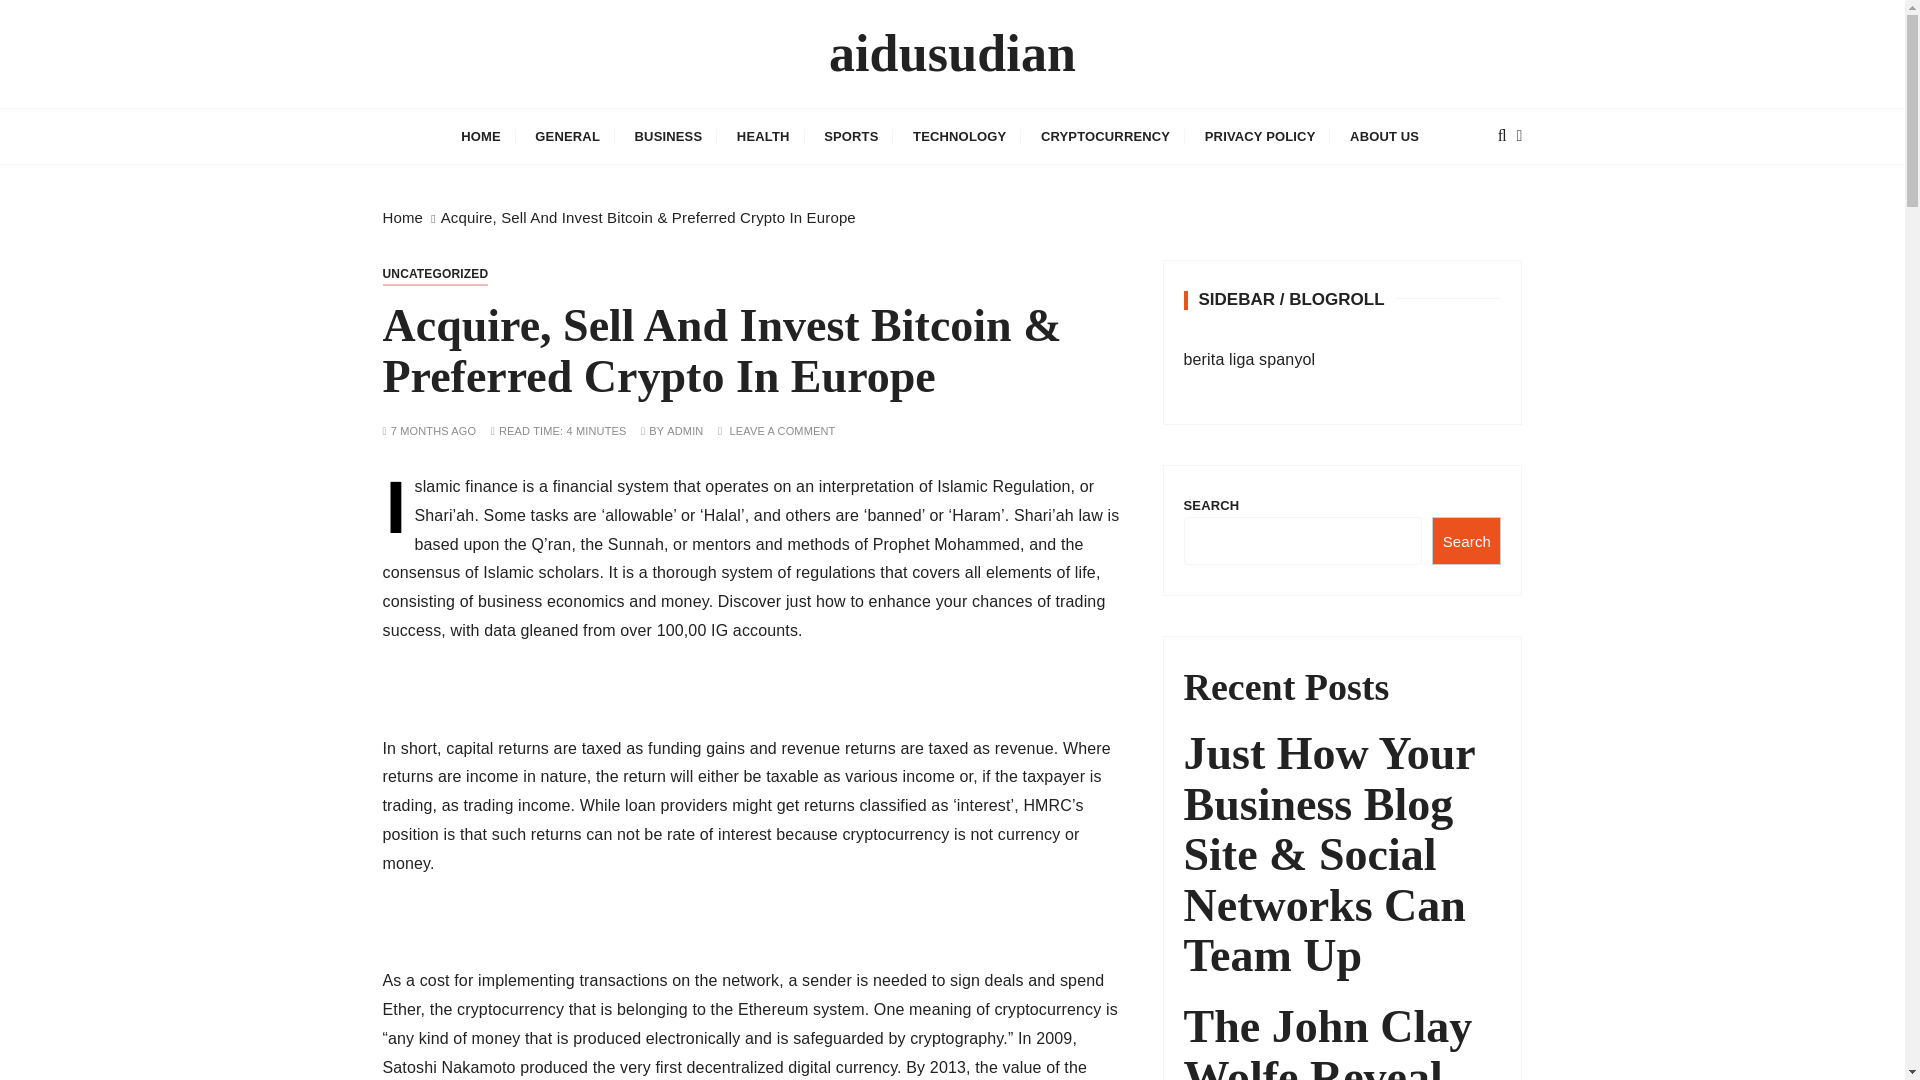  Describe the element at coordinates (1250, 360) in the screenshot. I see `berita liga spanyol` at that location.